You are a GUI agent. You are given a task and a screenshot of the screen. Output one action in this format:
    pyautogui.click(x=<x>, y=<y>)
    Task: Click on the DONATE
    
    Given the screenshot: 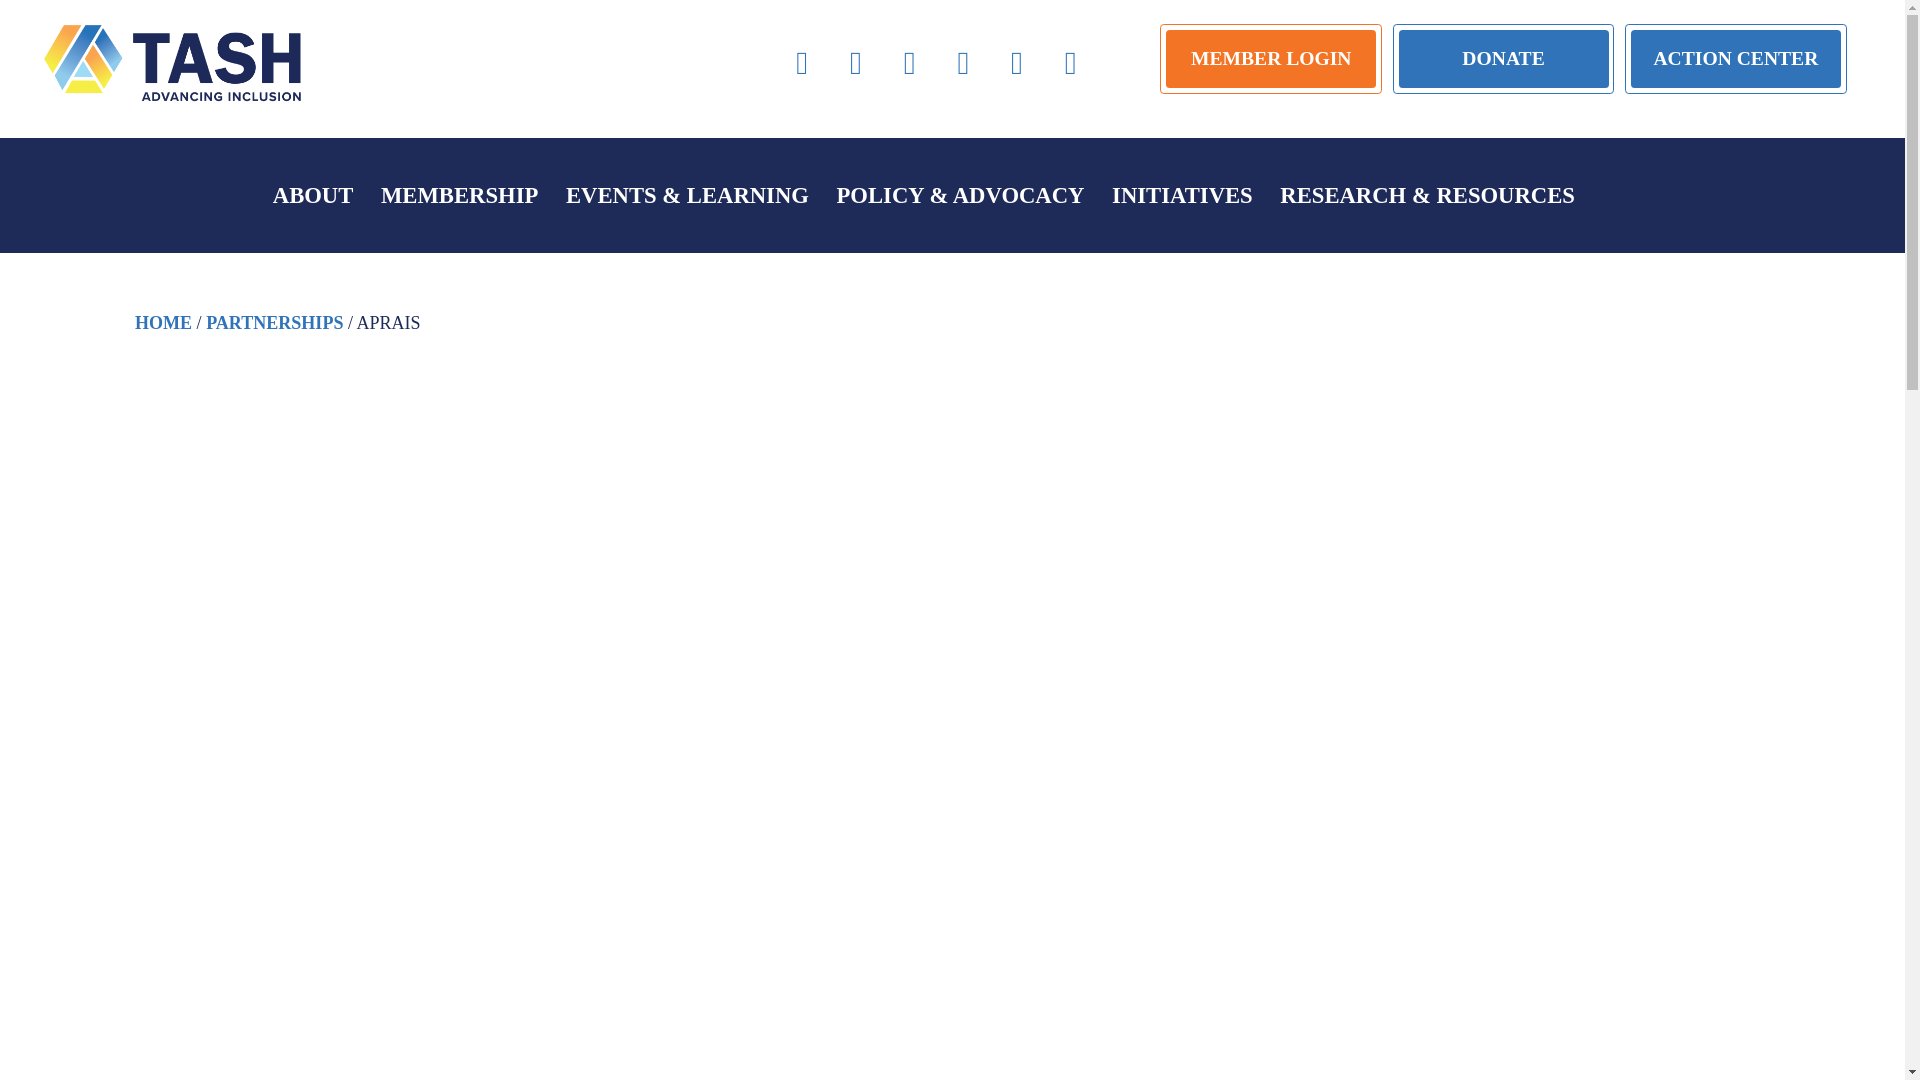 What is the action you would take?
    pyautogui.click(x=1504, y=58)
    